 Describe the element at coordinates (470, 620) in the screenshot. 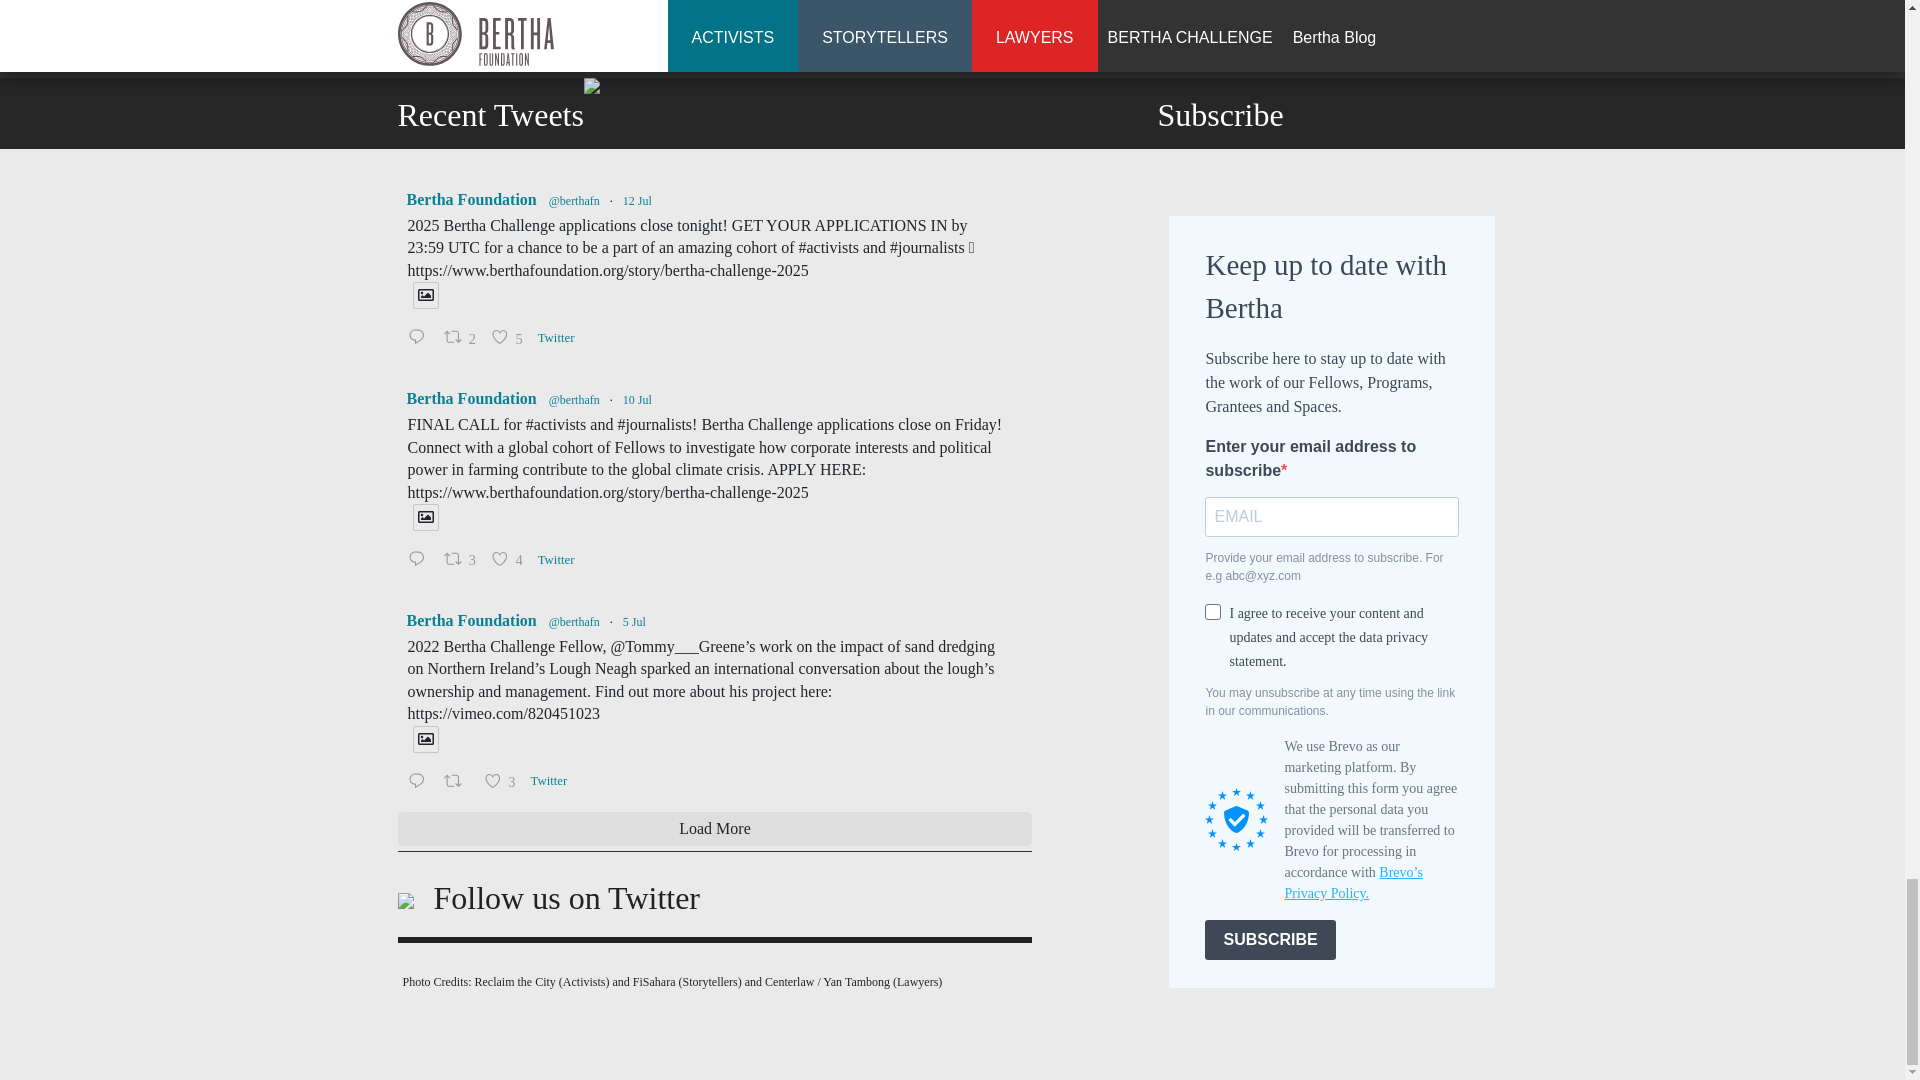

I see `Bertha Foundation` at that location.